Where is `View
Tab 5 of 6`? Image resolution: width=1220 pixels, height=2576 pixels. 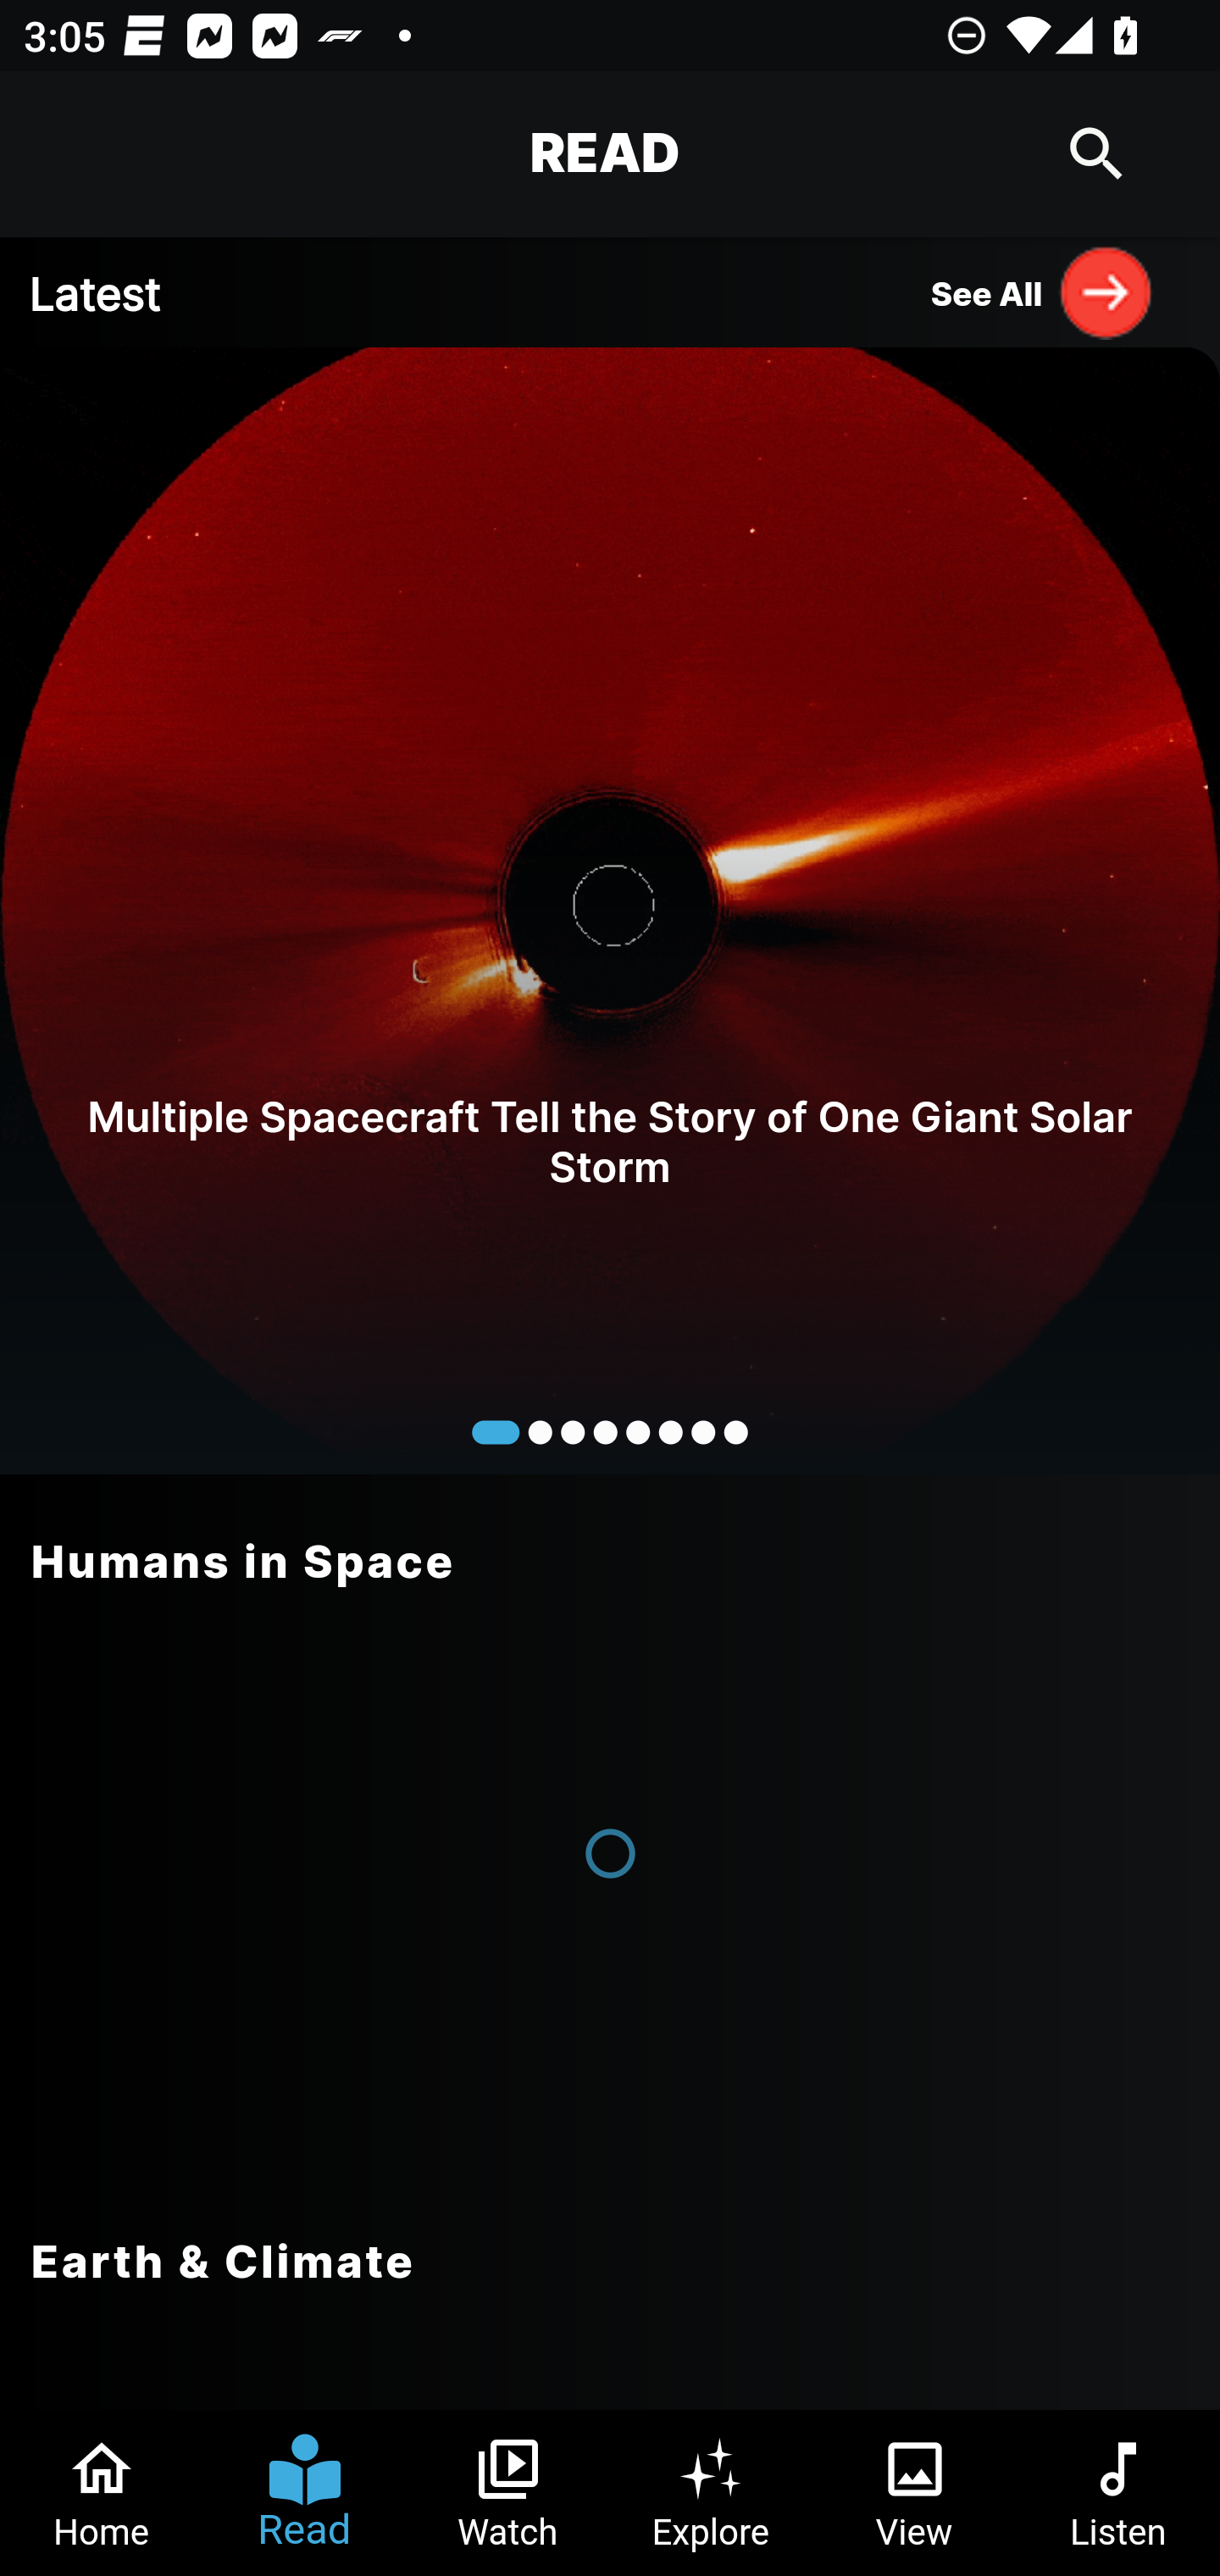 View
Tab 5 of 6 is located at coordinates (915, 2493).